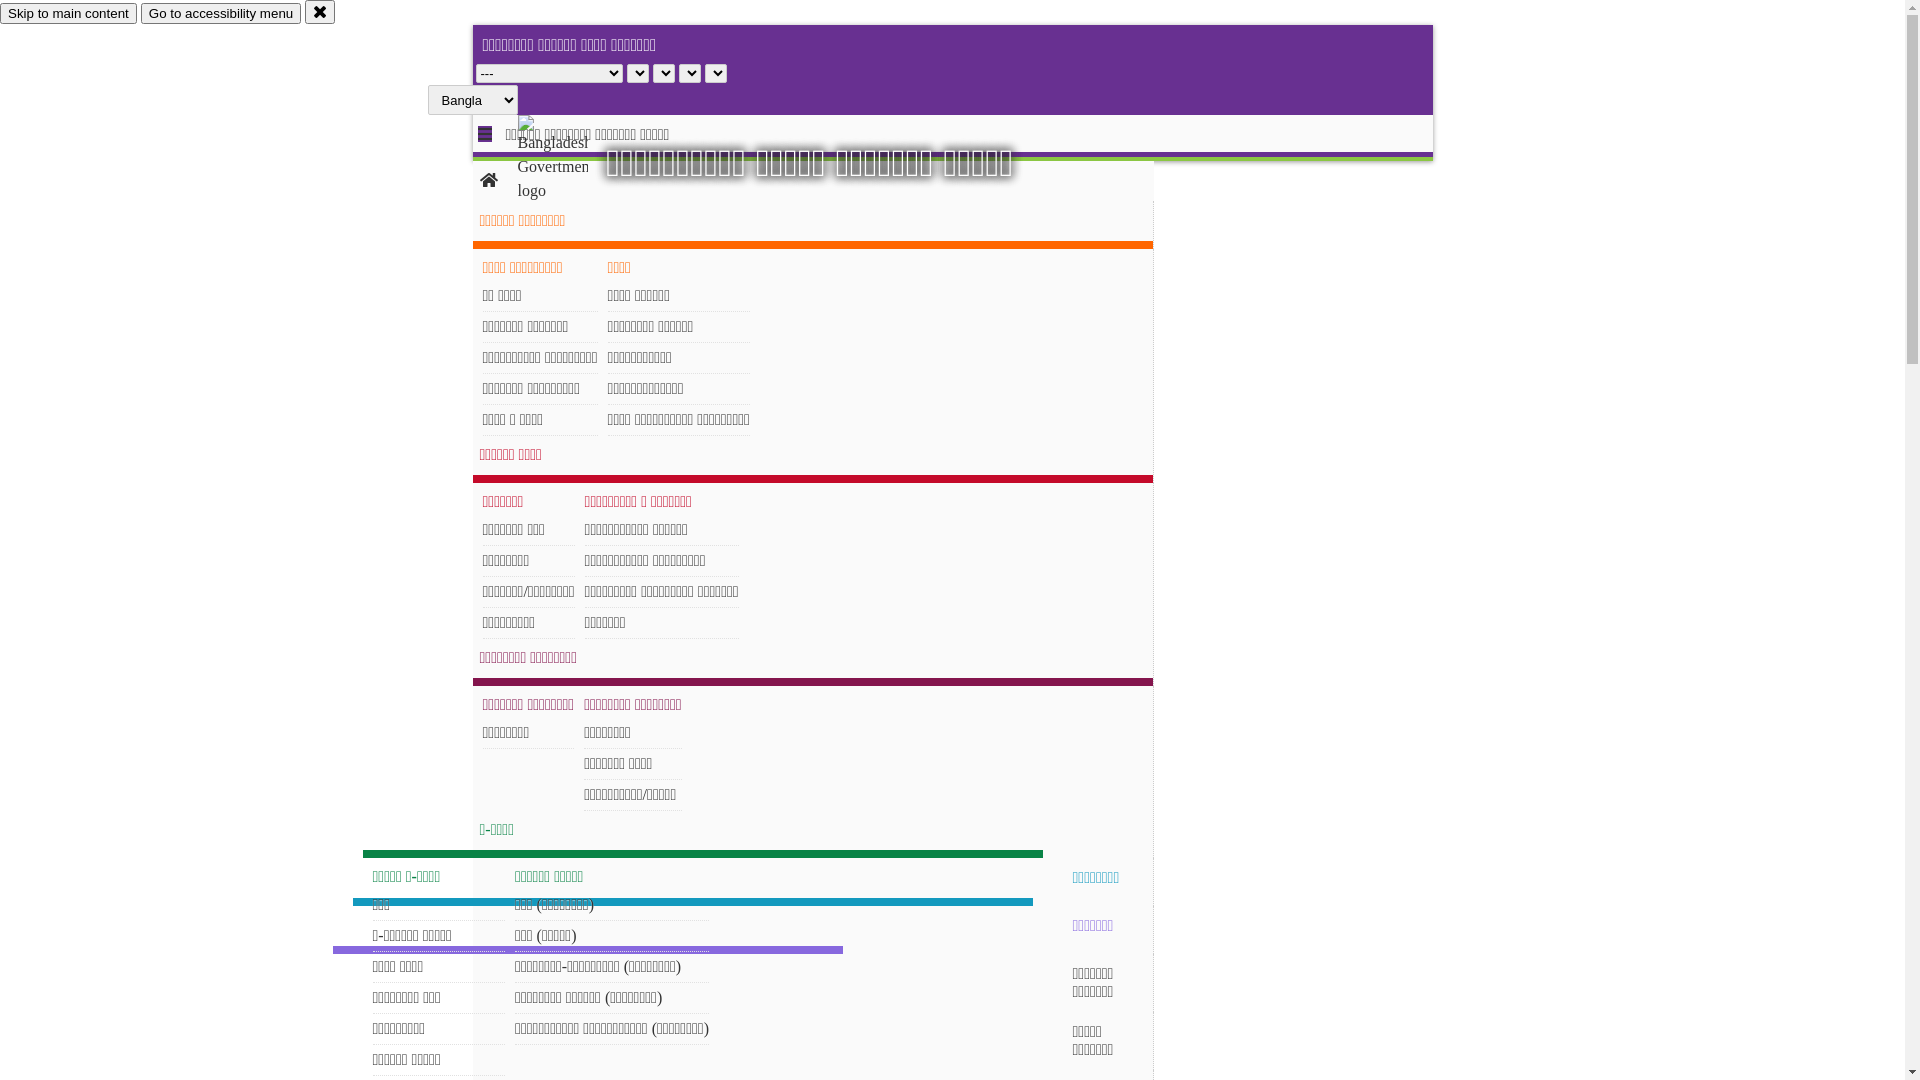 The height and width of the screenshot is (1080, 1920). Describe the element at coordinates (570, 159) in the screenshot. I see `
                
            ` at that location.